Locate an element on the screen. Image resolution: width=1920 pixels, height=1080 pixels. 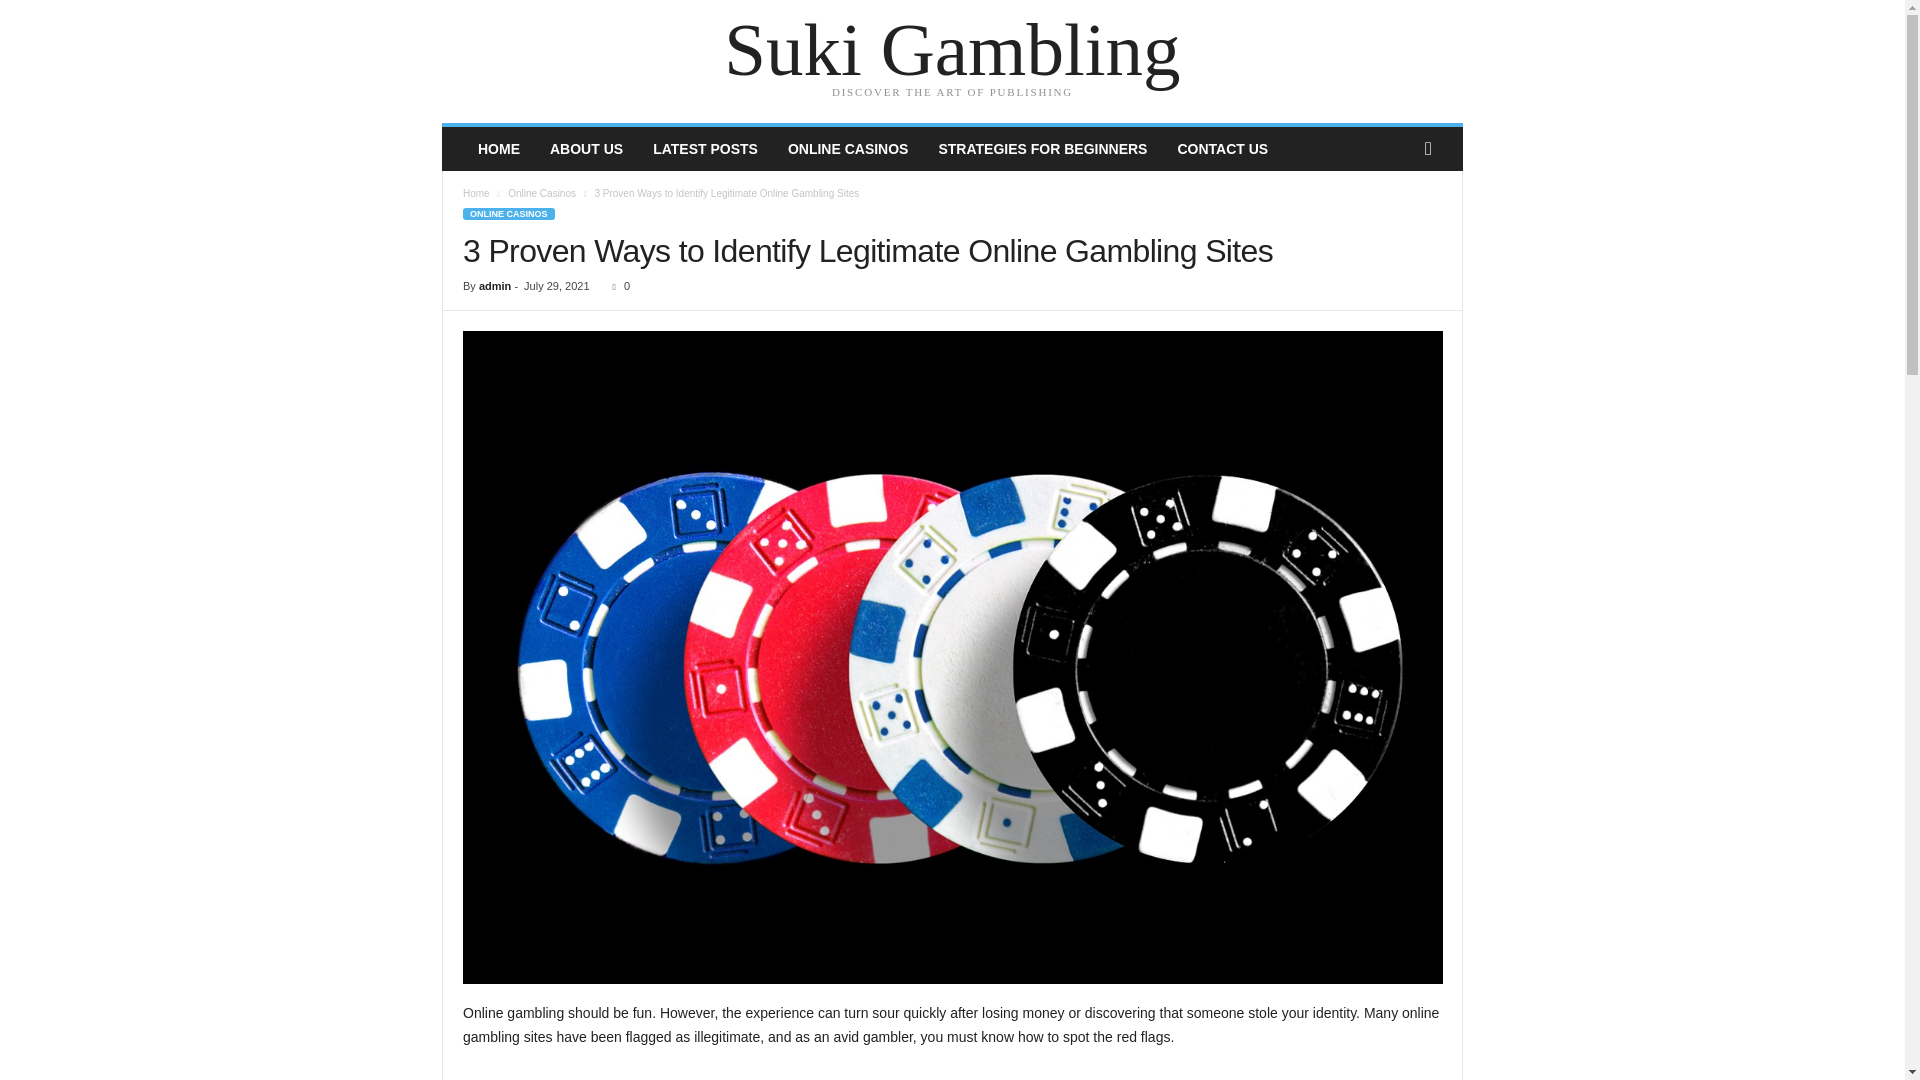
Suki Gambling is located at coordinates (952, 50).